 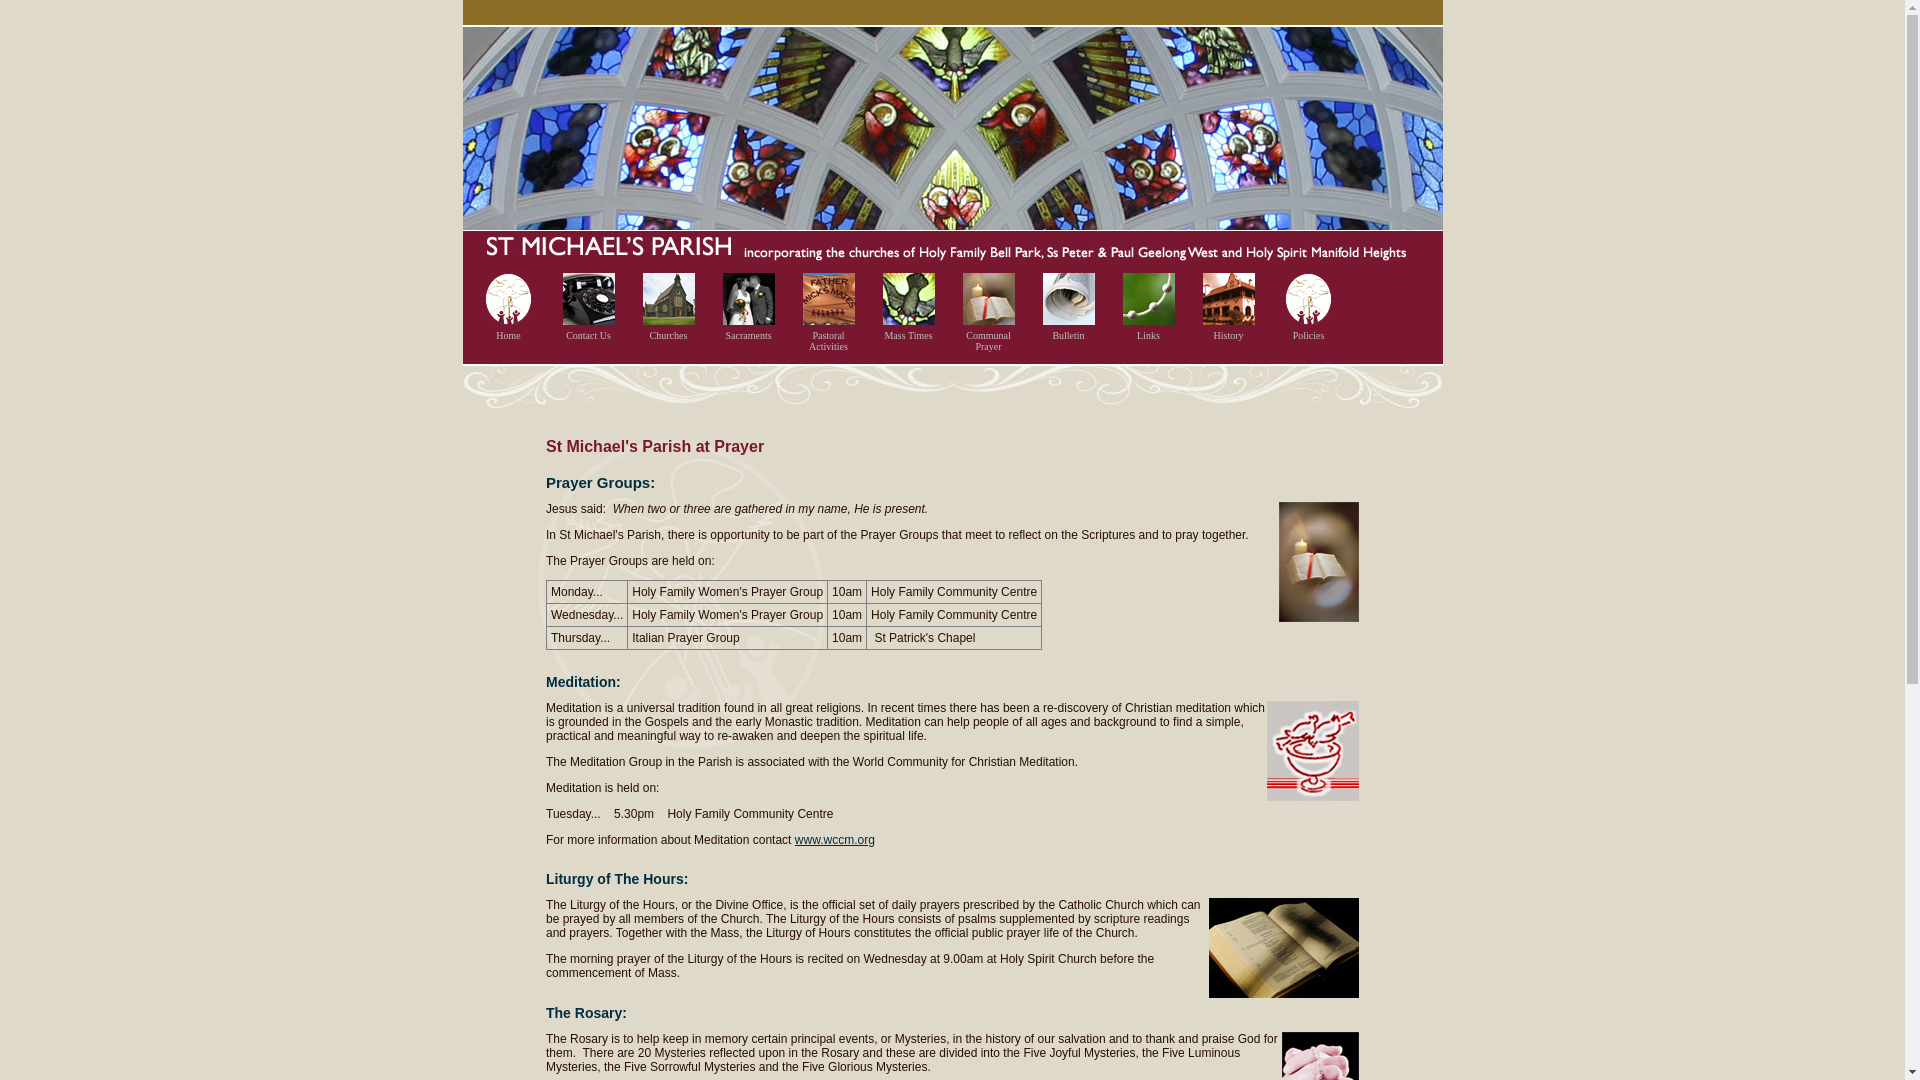 I want to click on Image, so click(x=1319, y=562).